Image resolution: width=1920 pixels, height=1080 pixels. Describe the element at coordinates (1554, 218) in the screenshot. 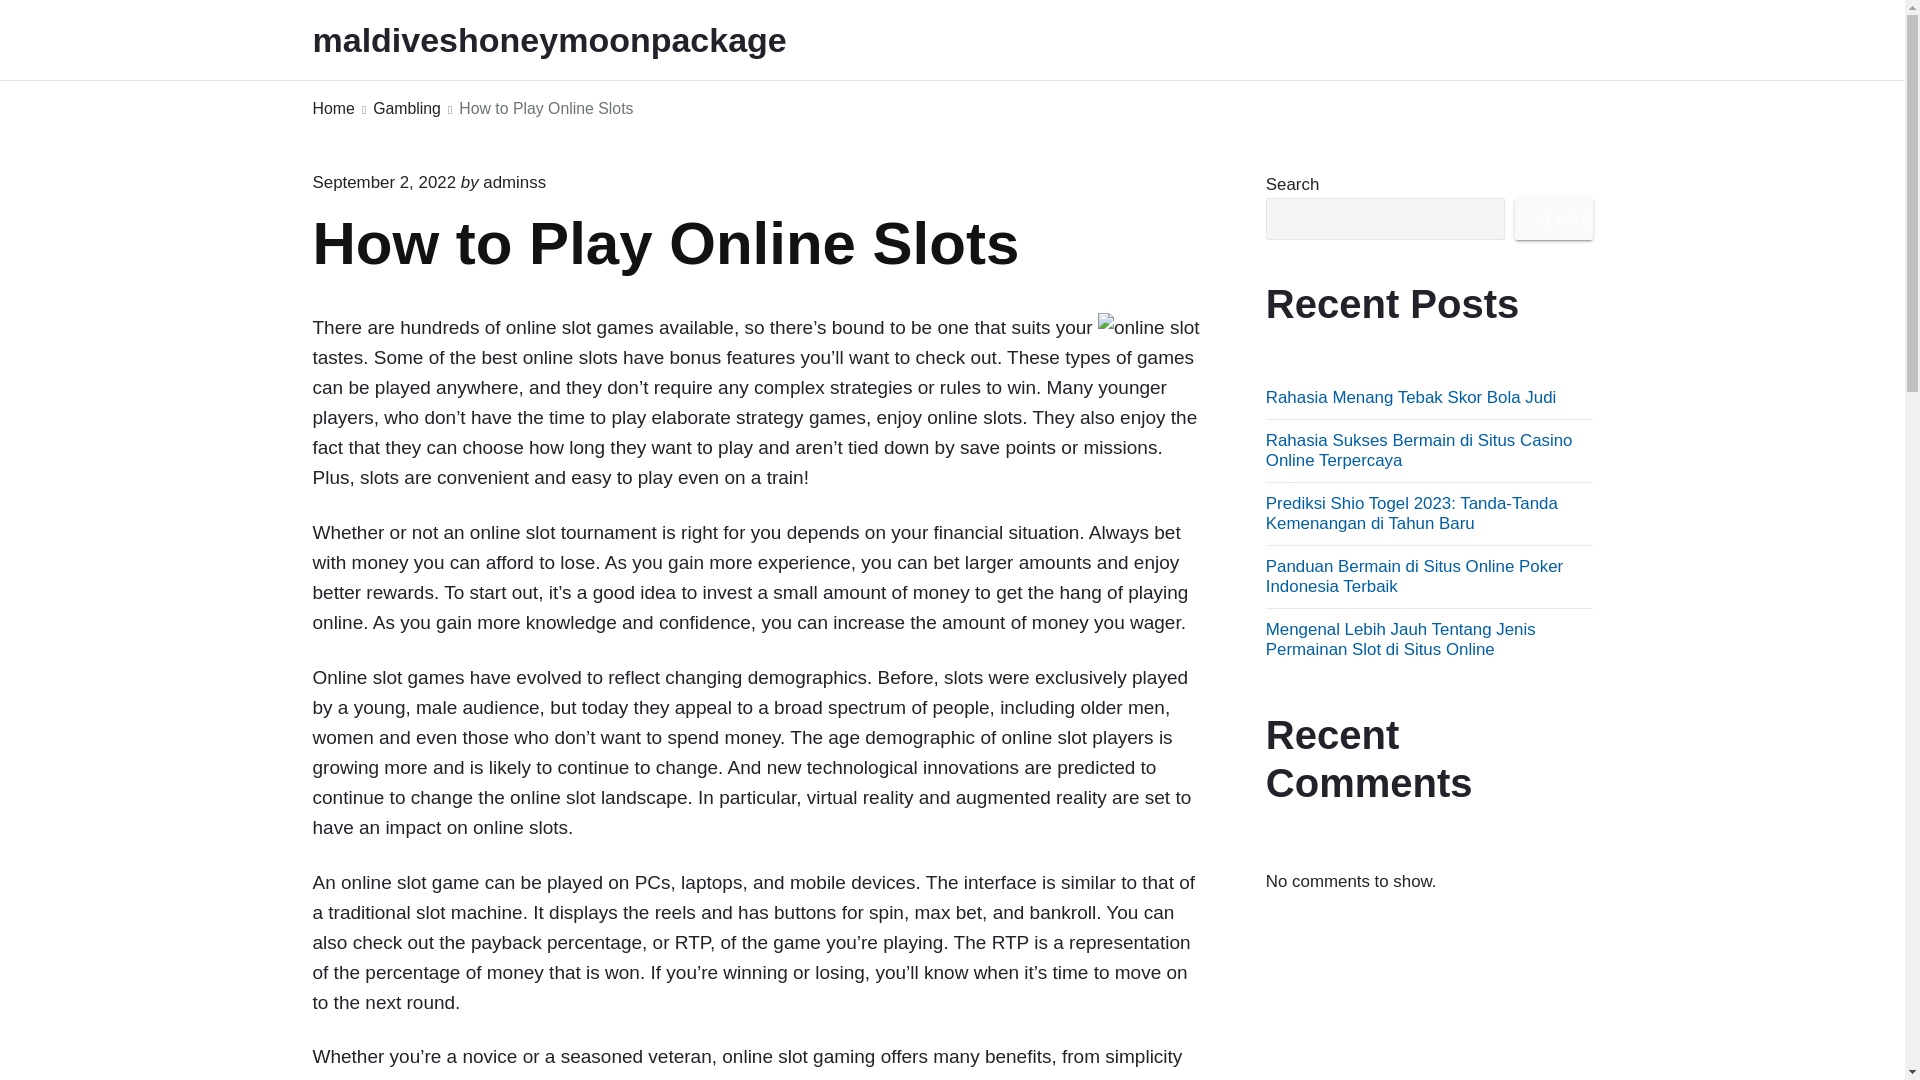

I see `SEARCH` at that location.